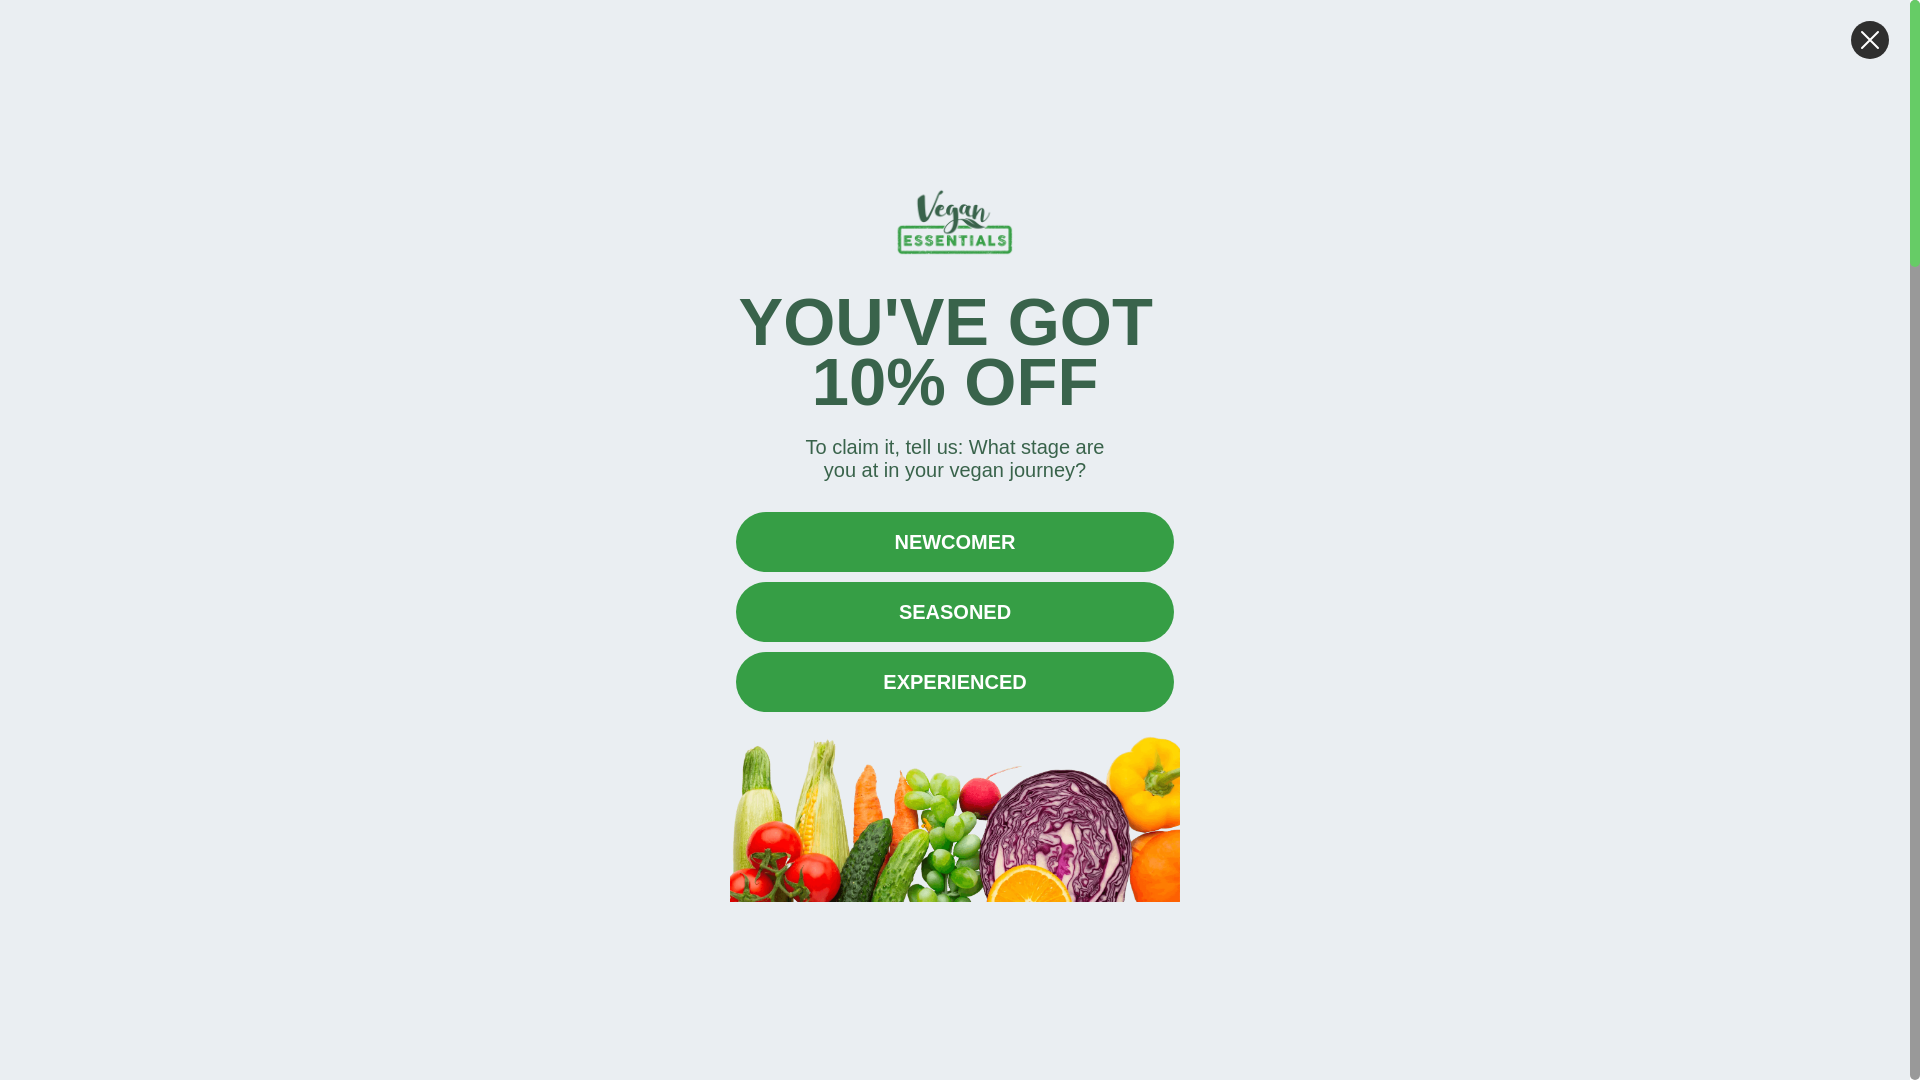 This screenshot has height=1080, width=1920. Describe the element at coordinates (489, 127) in the screenshot. I see `New Releases` at that location.